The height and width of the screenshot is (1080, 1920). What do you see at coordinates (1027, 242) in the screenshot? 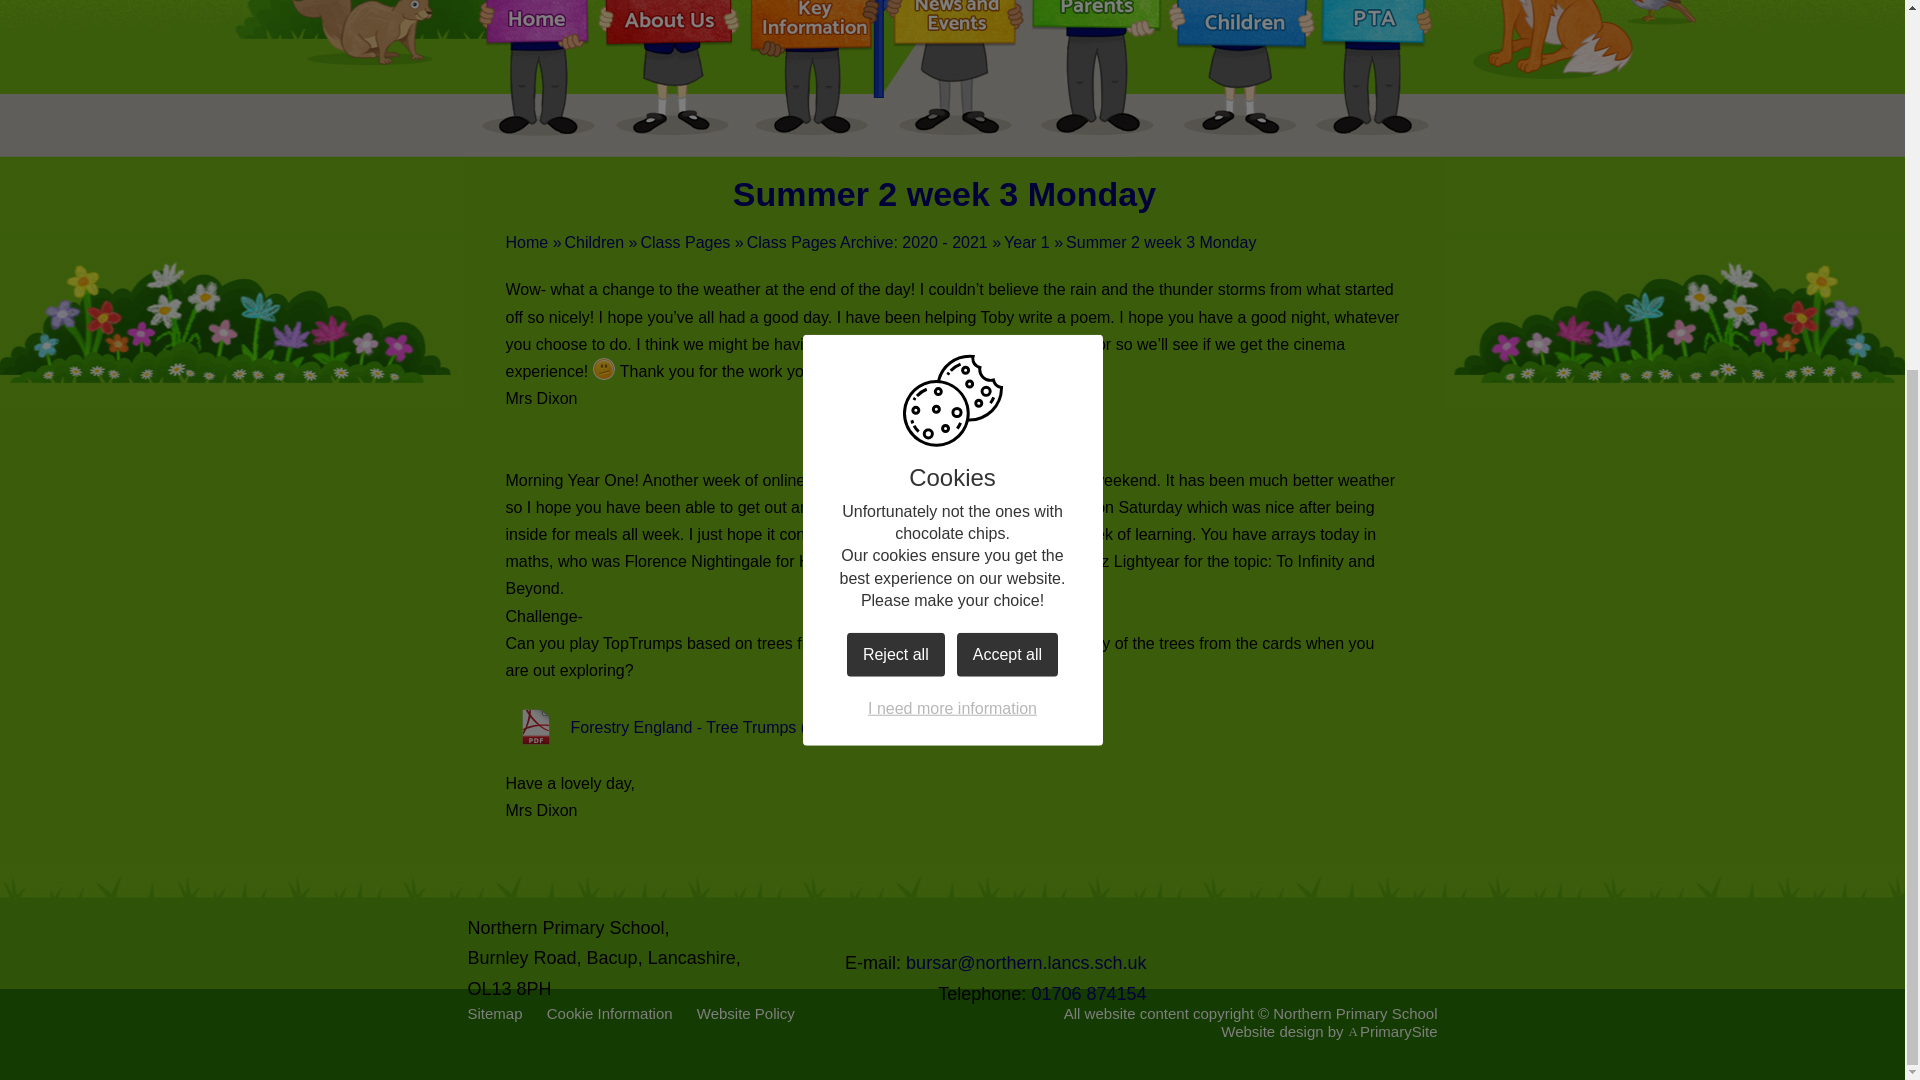
I see `Year 1` at bounding box center [1027, 242].